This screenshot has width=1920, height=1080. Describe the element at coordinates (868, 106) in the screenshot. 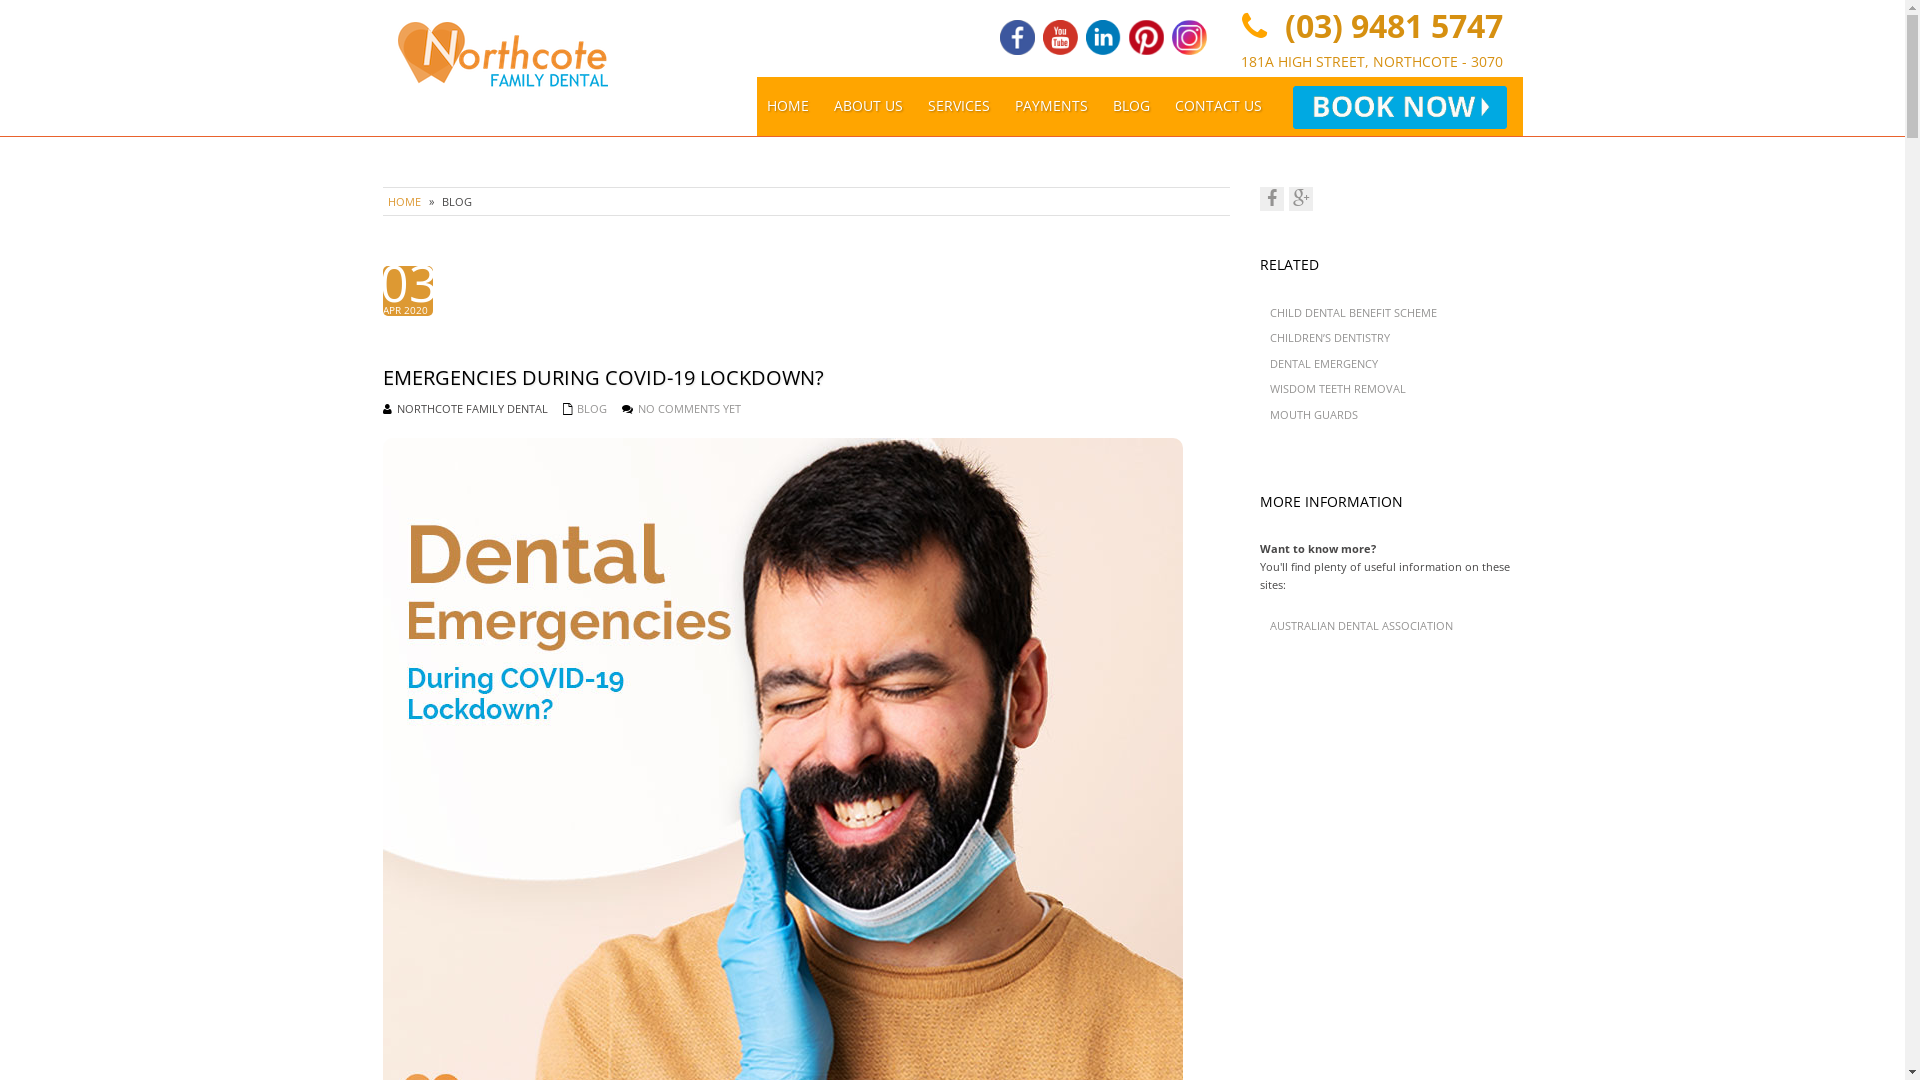

I see `ABOUT US` at that location.